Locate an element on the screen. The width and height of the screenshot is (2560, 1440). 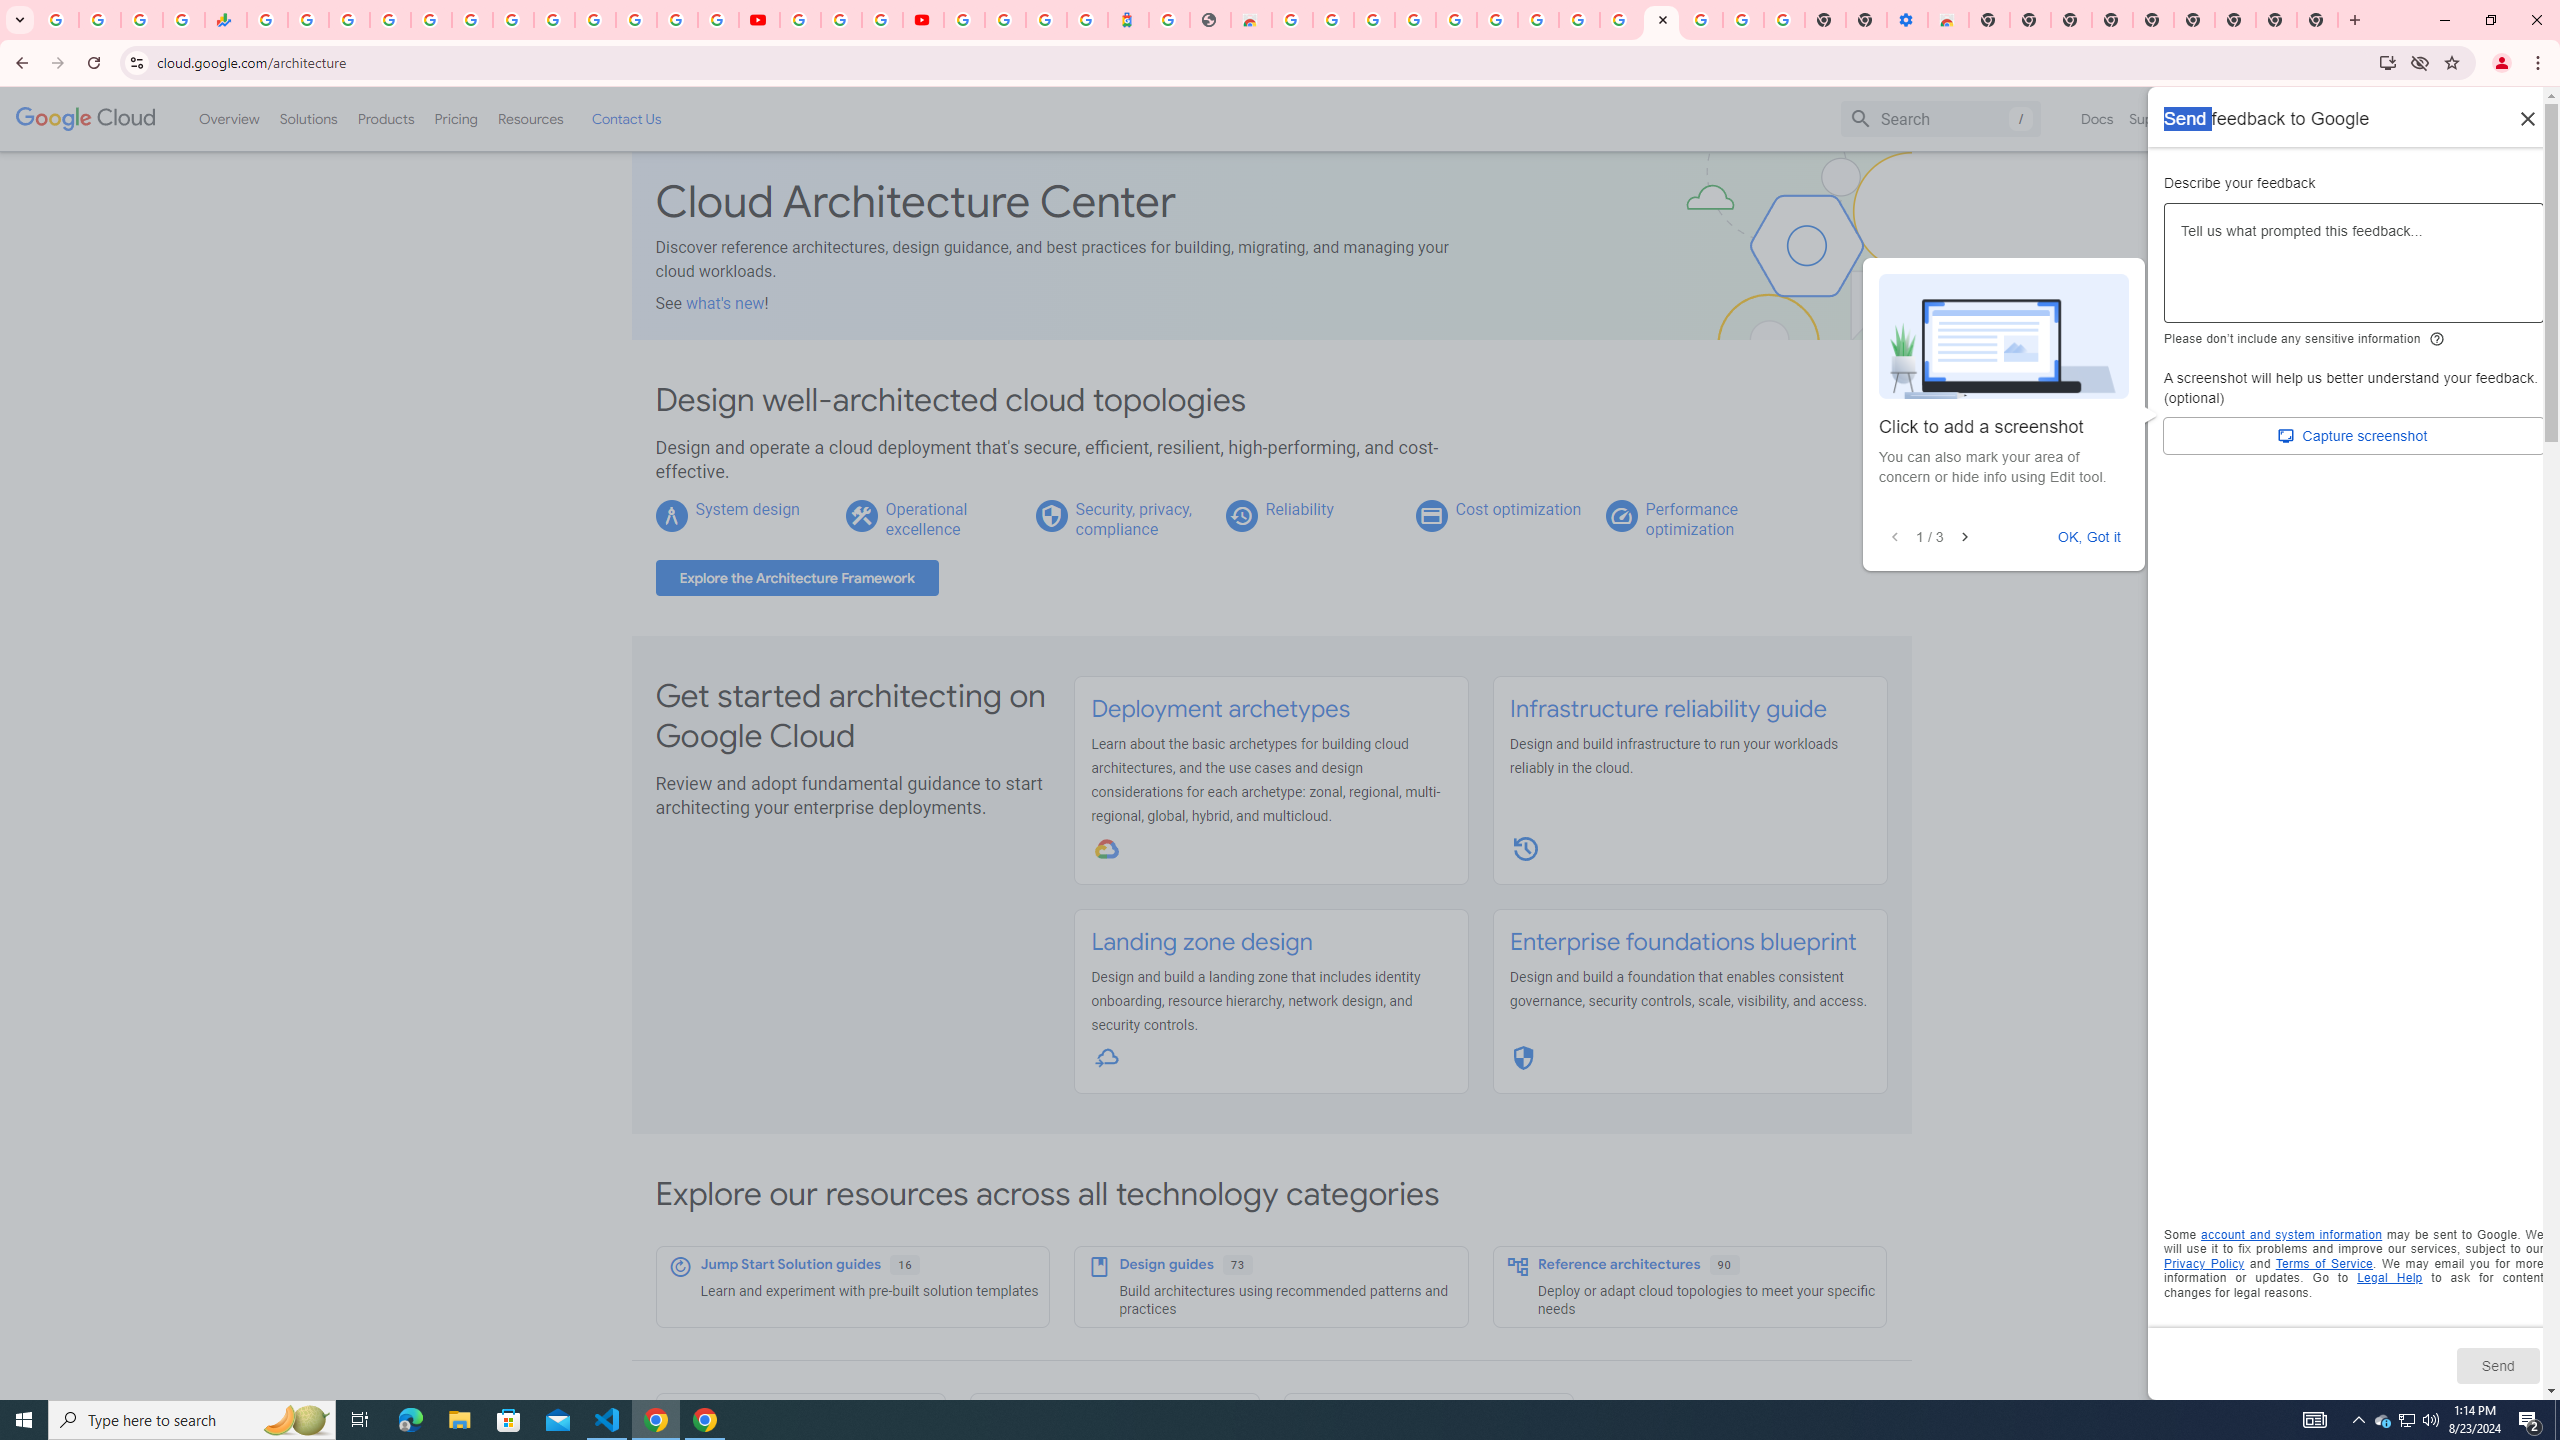
Sign in - Google Accounts is located at coordinates (1704, 20).